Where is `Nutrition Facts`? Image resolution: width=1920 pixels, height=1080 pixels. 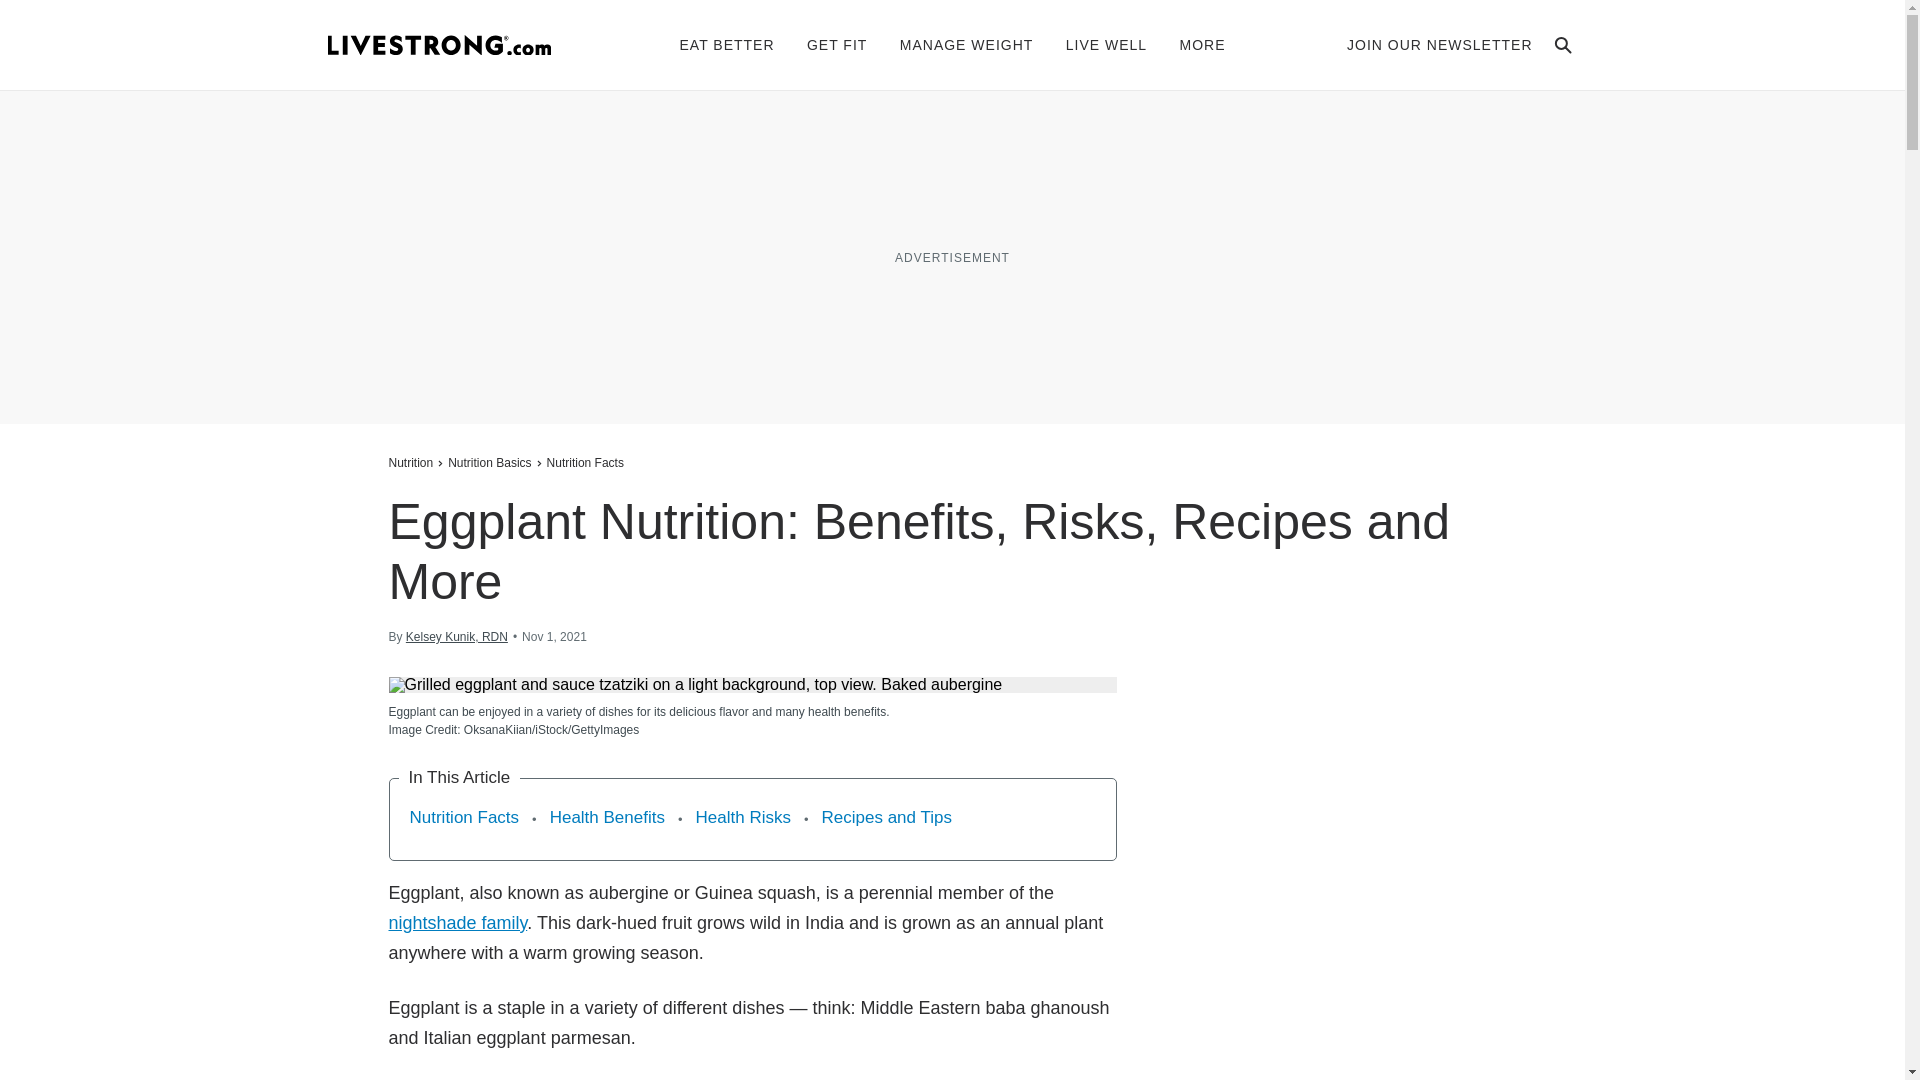 Nutrition Facts is located at coordinates (465, 817).